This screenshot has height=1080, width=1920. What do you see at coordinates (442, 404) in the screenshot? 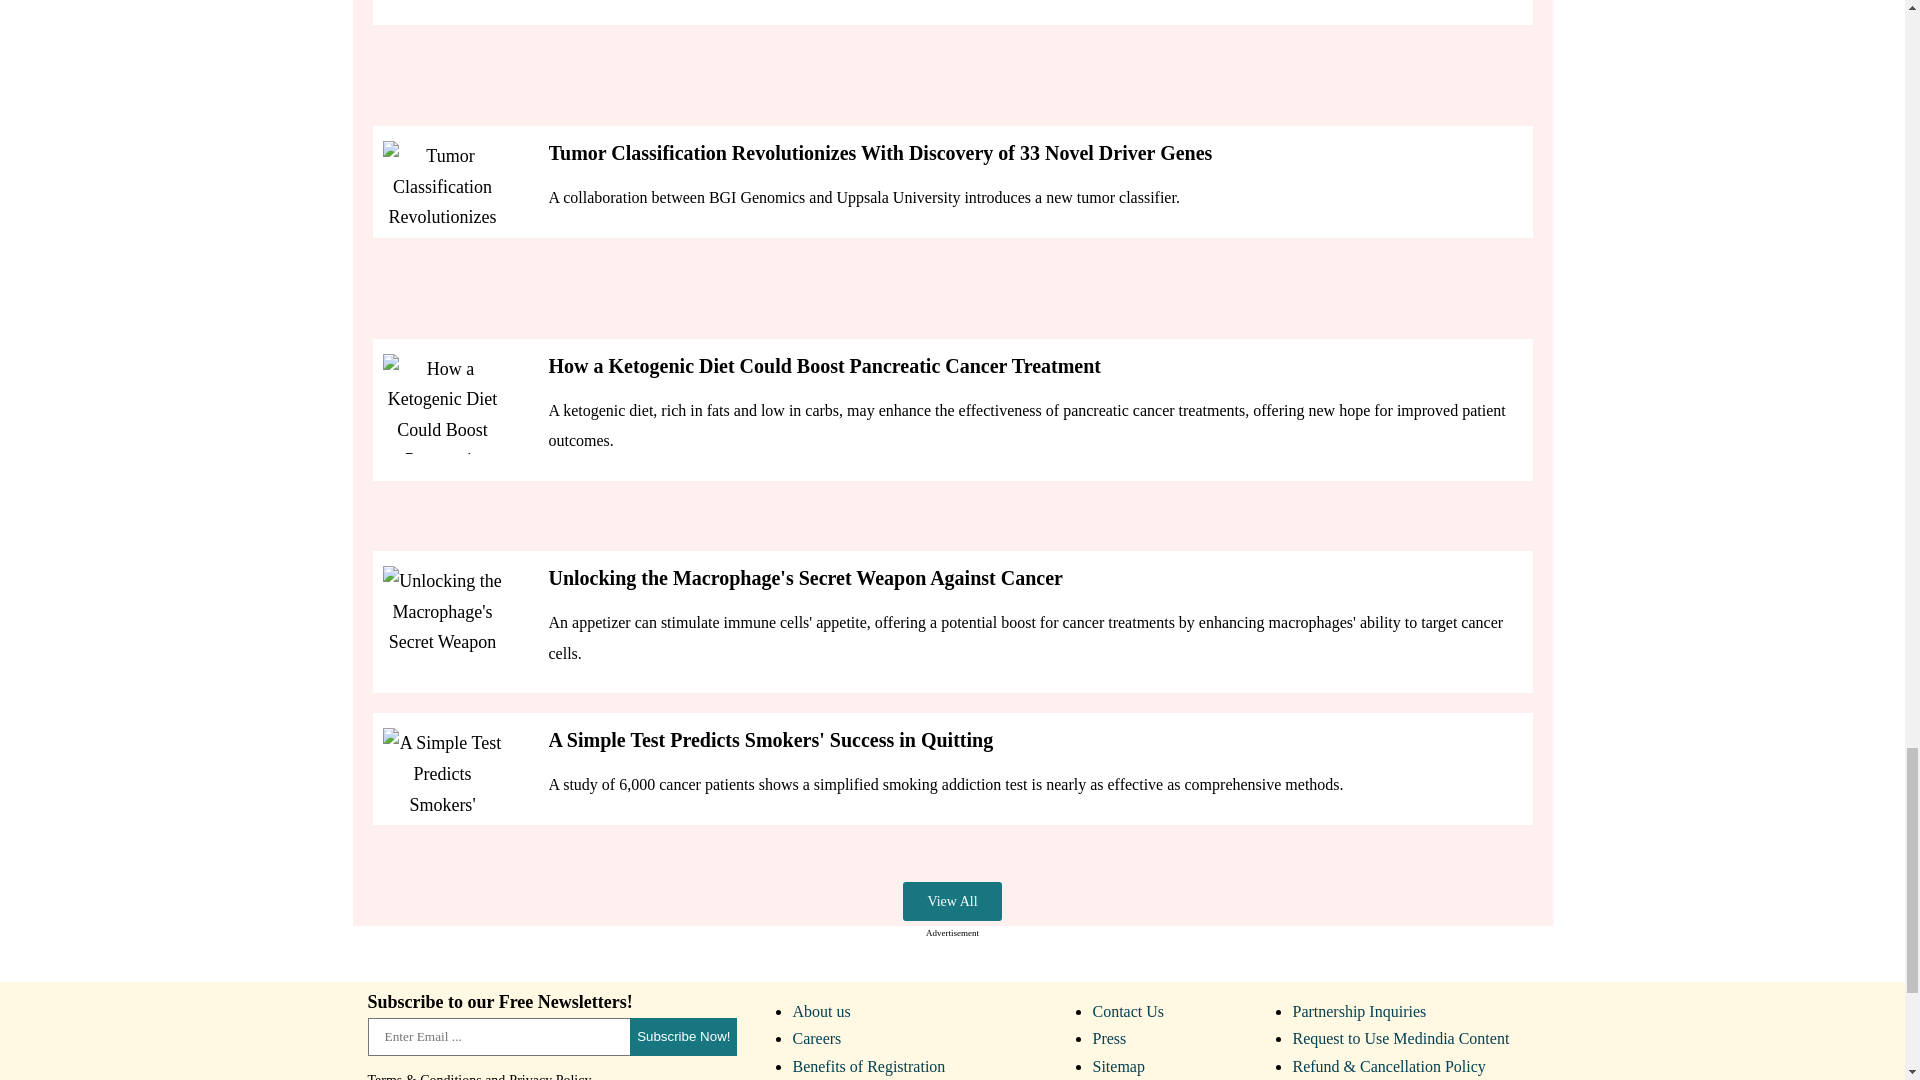
I see `How a Ketogenic Diet Could Boost Pancreatic Cancer Treatment` at bounding box center [442, 404].